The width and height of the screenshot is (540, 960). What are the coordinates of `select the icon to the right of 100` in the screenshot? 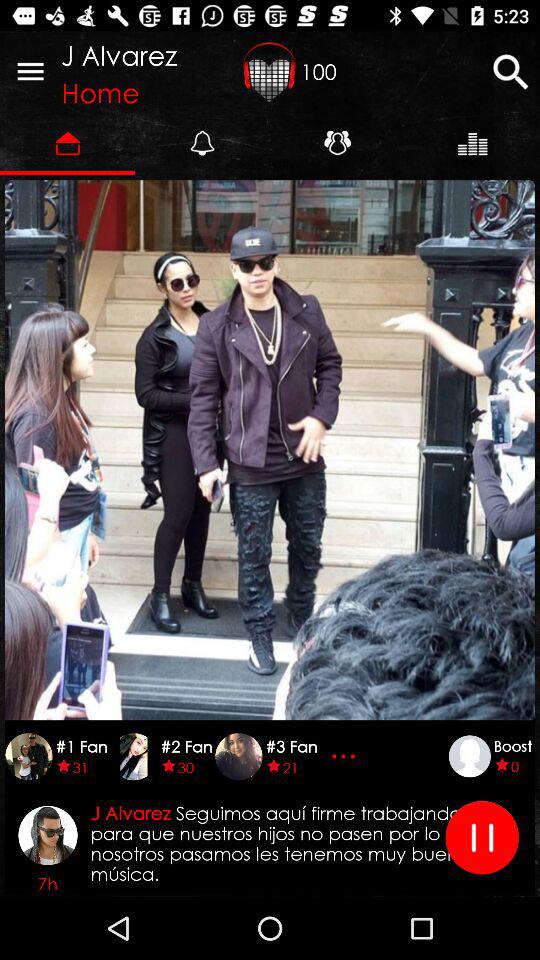 It's located at (510, 72).